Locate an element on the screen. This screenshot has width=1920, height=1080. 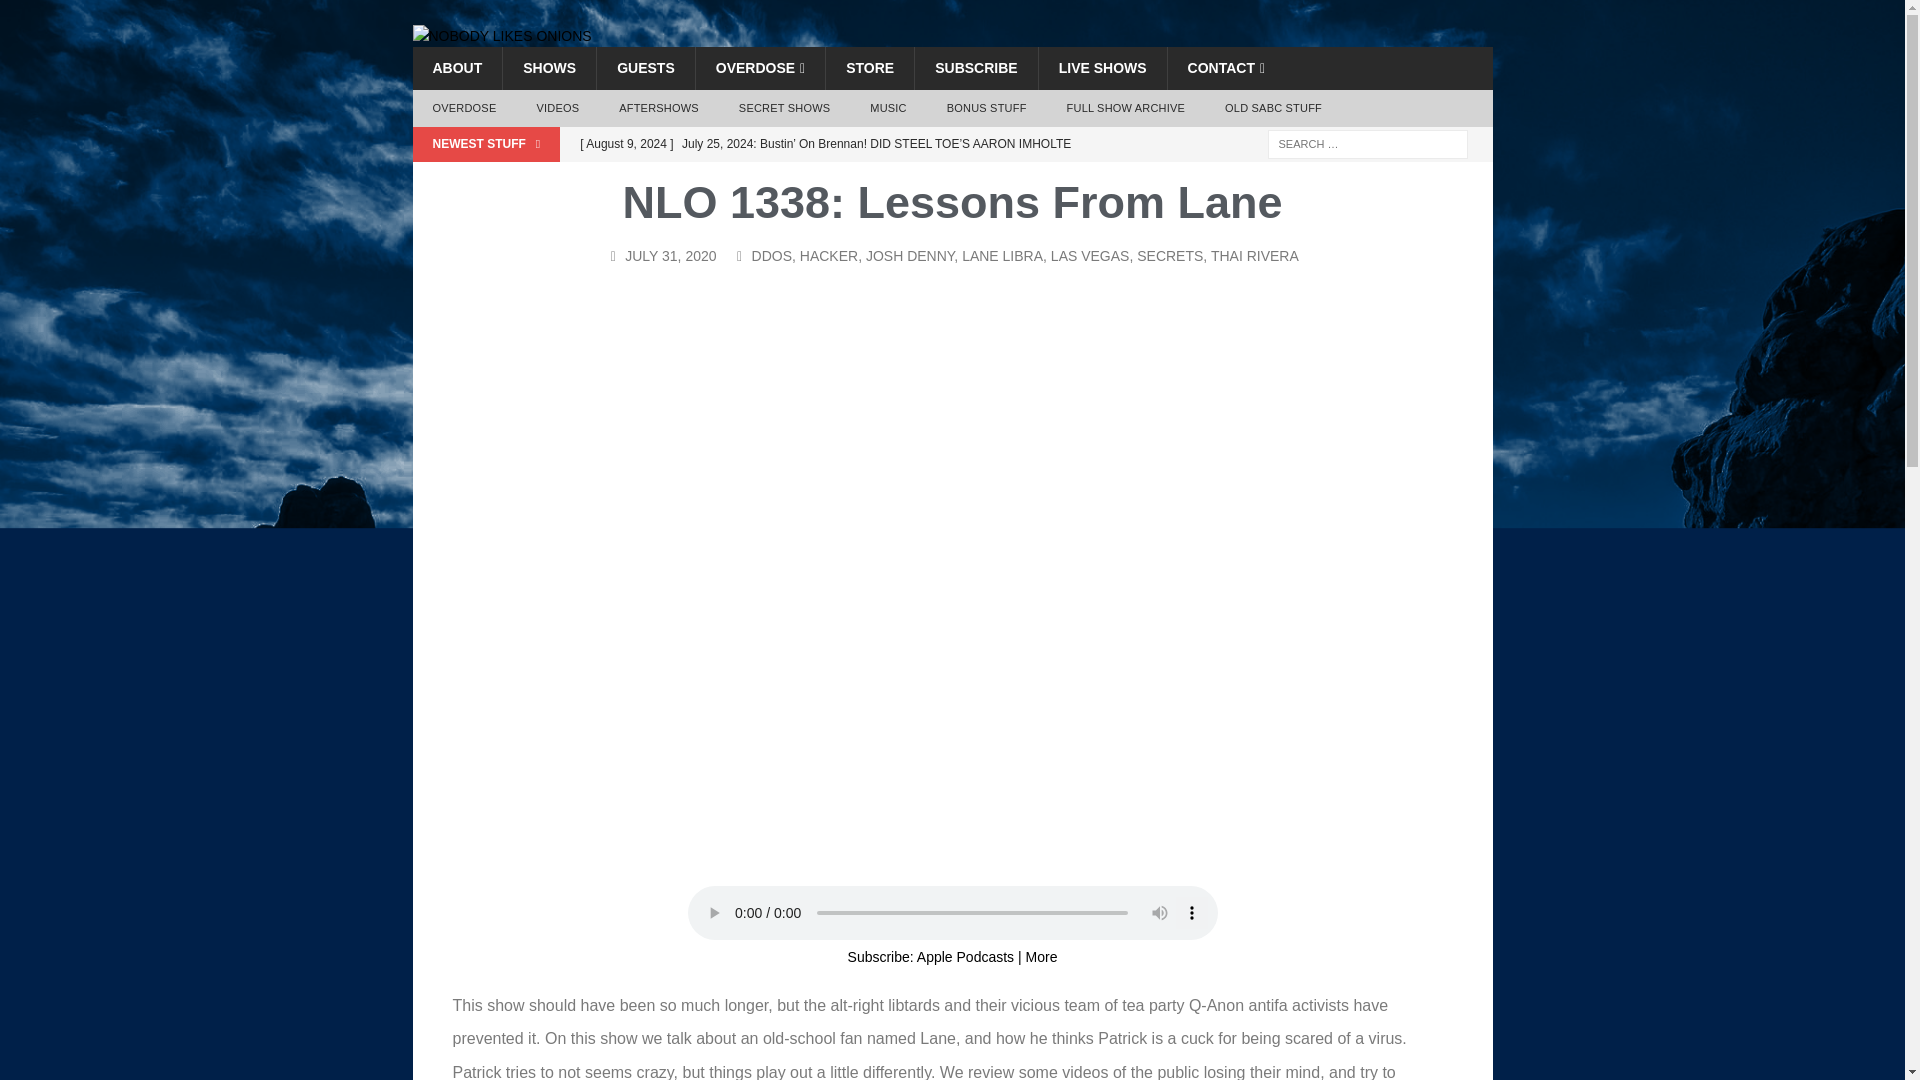
OLD SABC STUFF is located at coordinates (1274, 108).